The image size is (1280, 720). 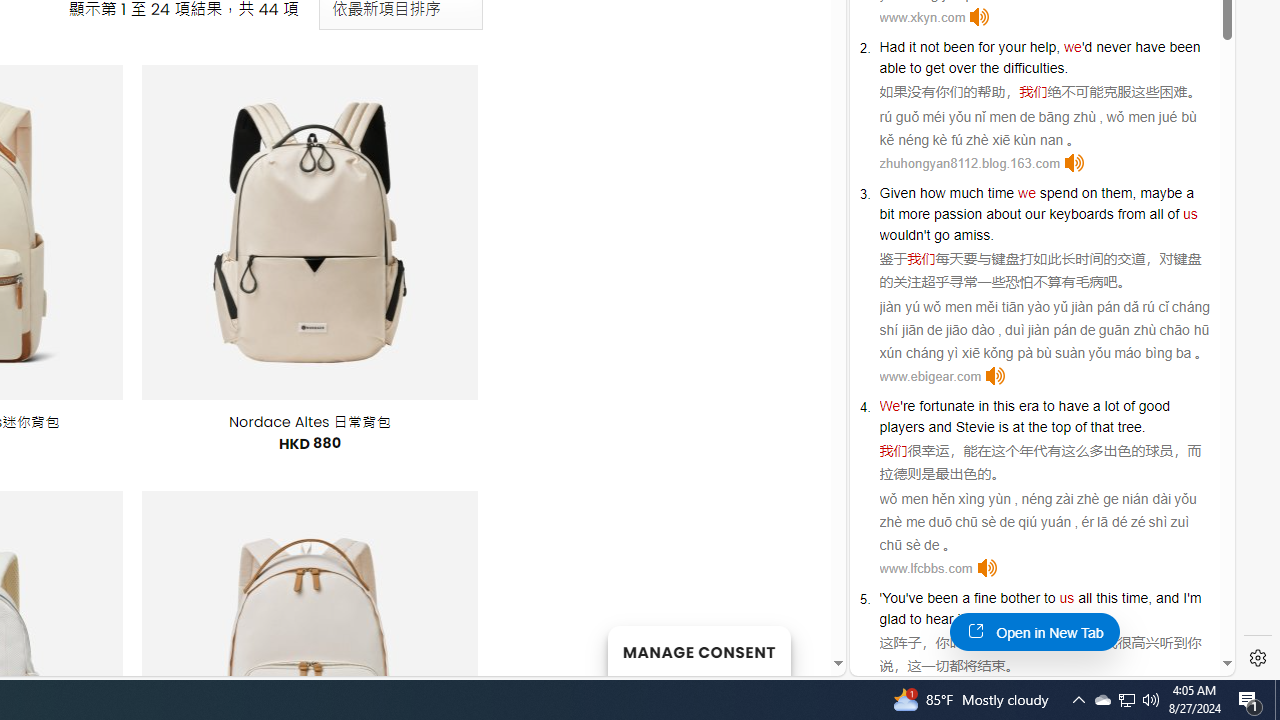 I want to click on glad, so click(x=892, y=619).